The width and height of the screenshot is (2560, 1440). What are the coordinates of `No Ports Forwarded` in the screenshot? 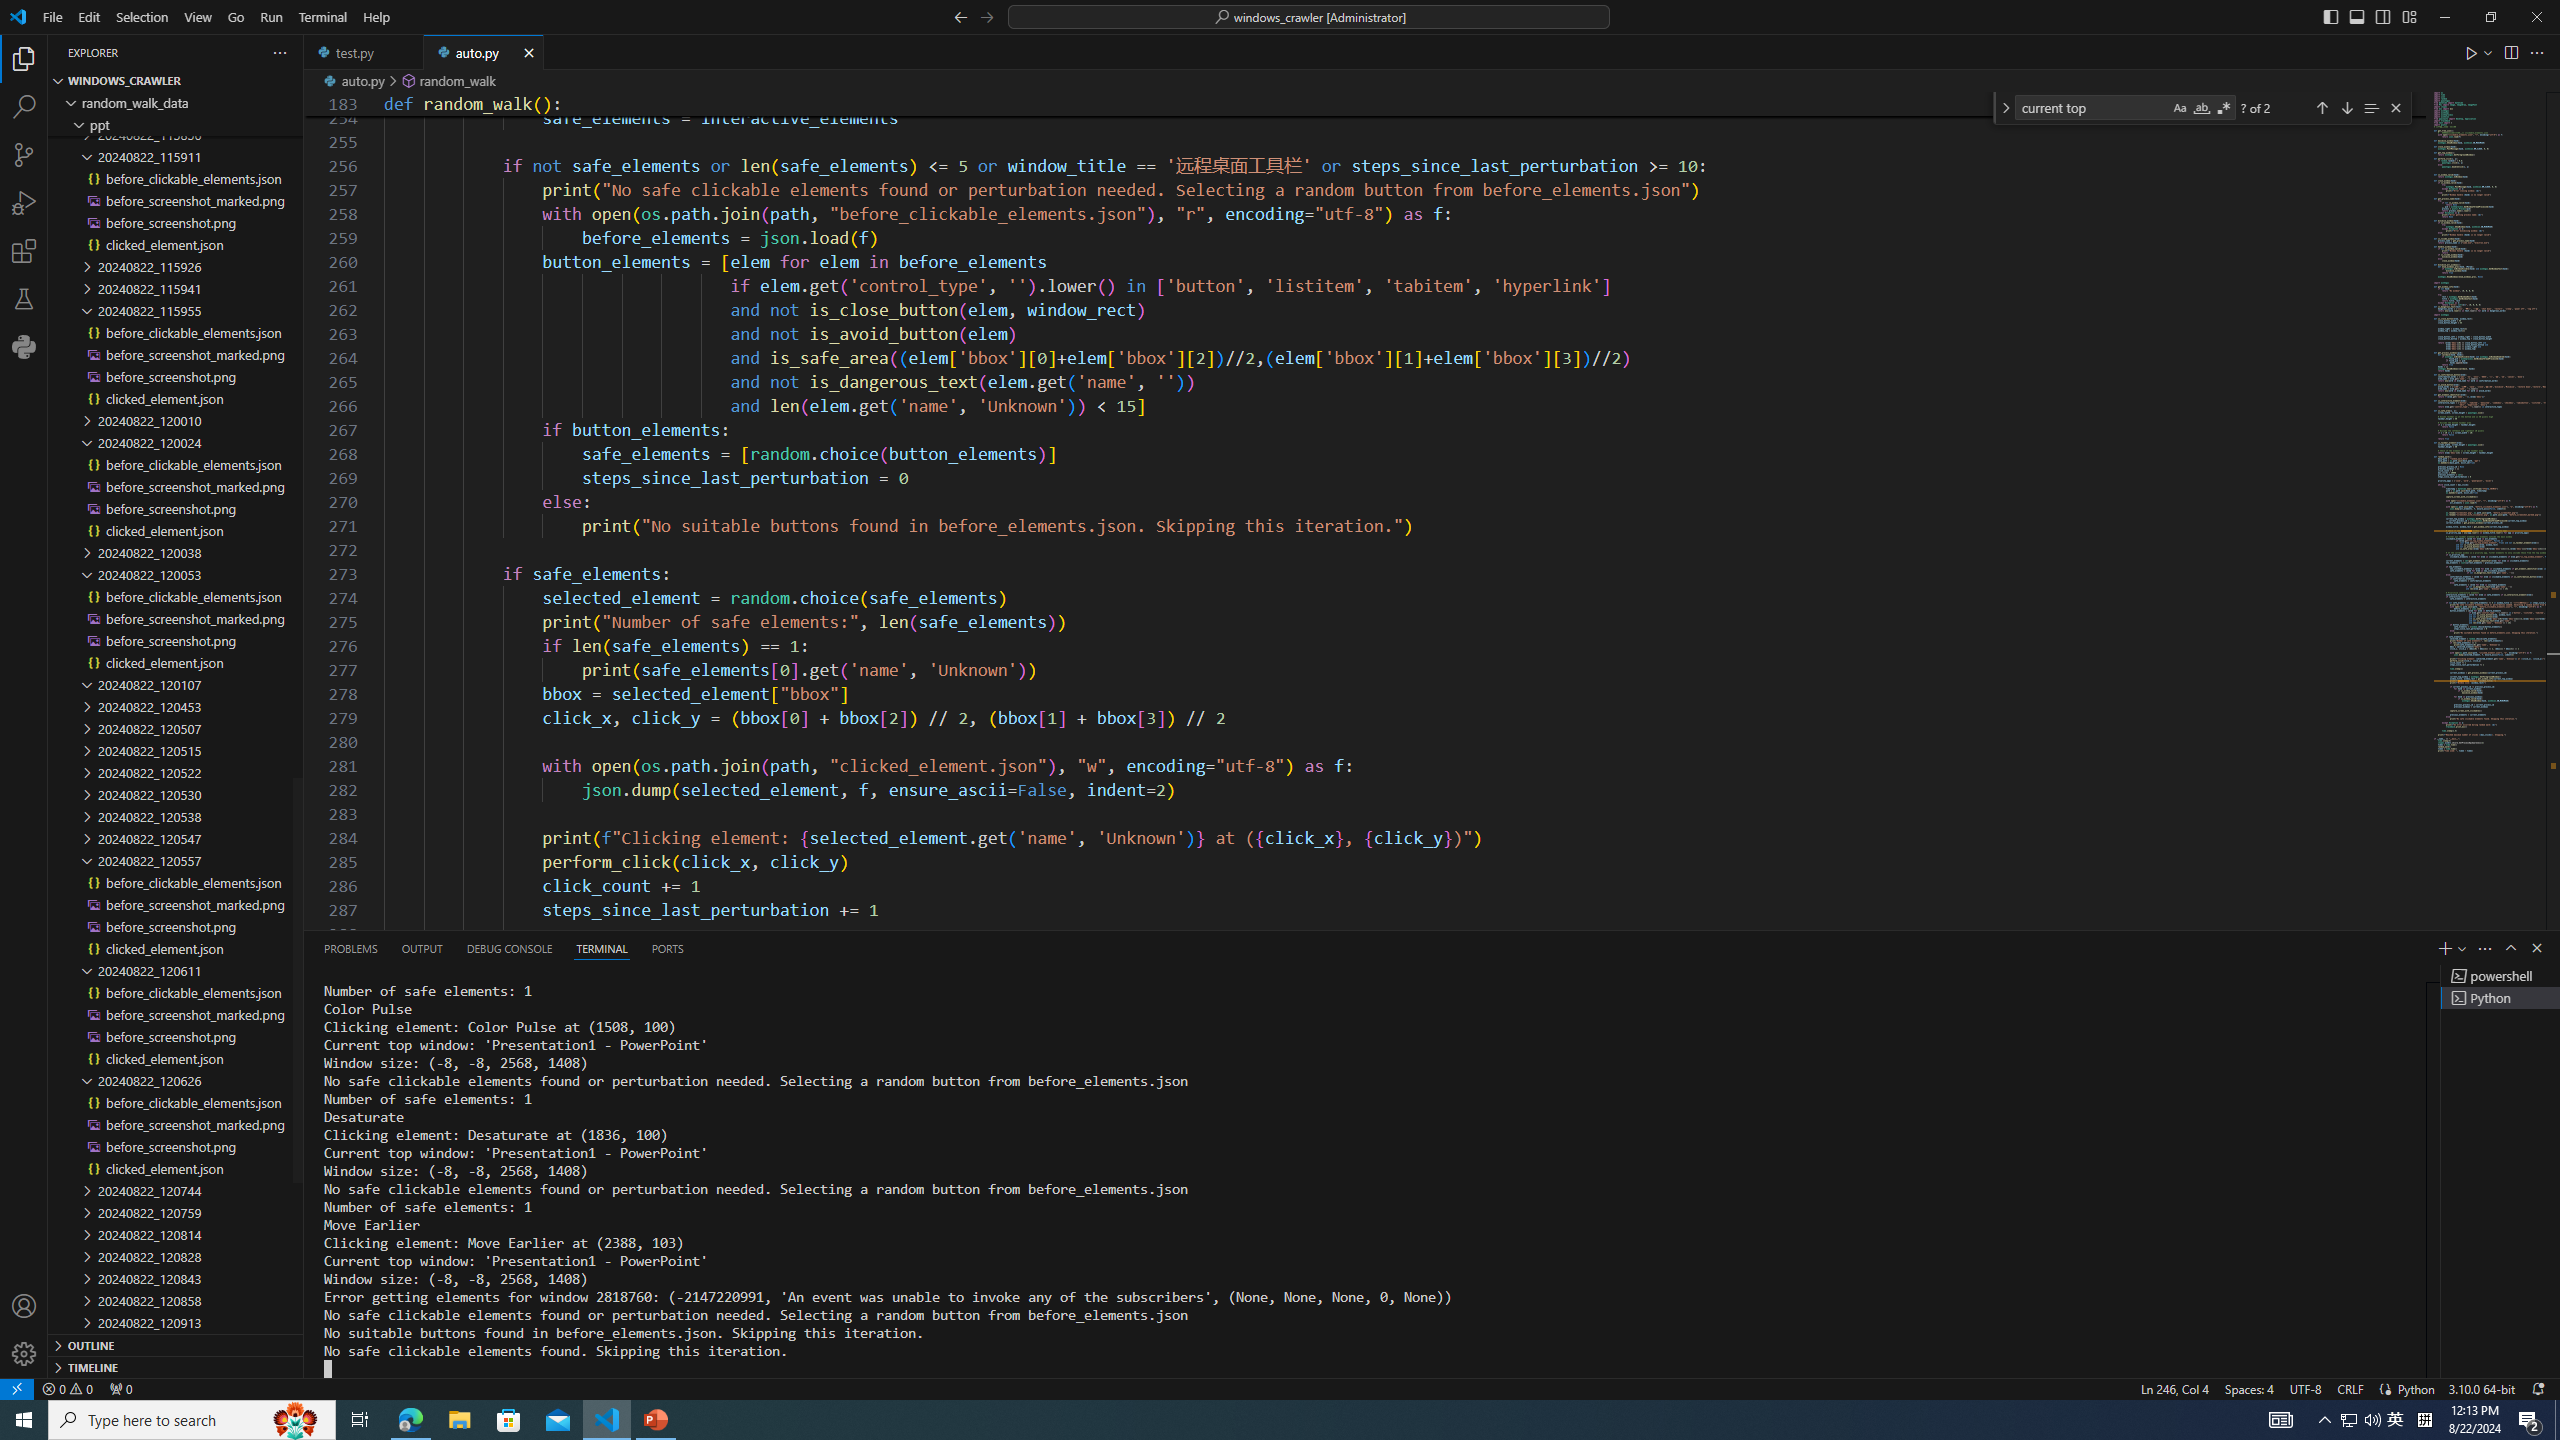 It's located at (120, 1388).